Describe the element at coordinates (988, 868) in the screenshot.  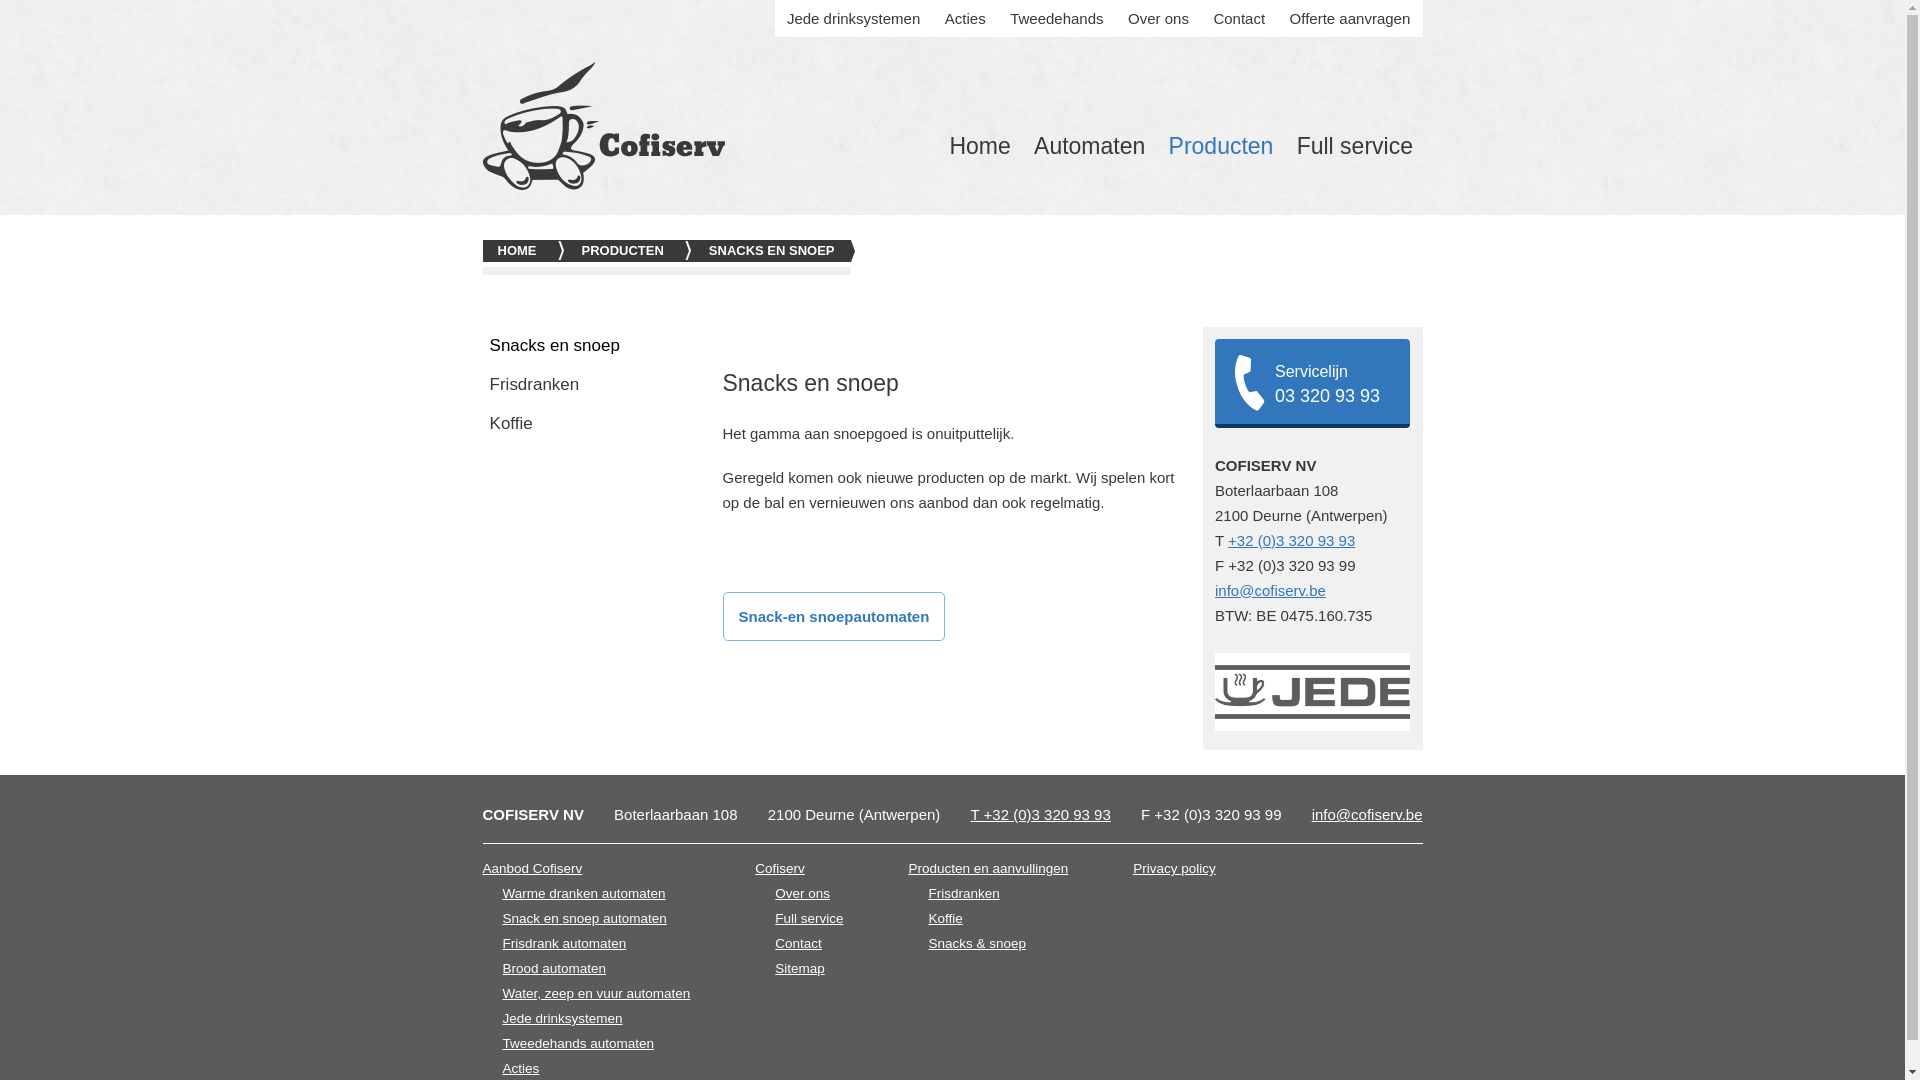
I see `Producten en aanvullingen` at that location.